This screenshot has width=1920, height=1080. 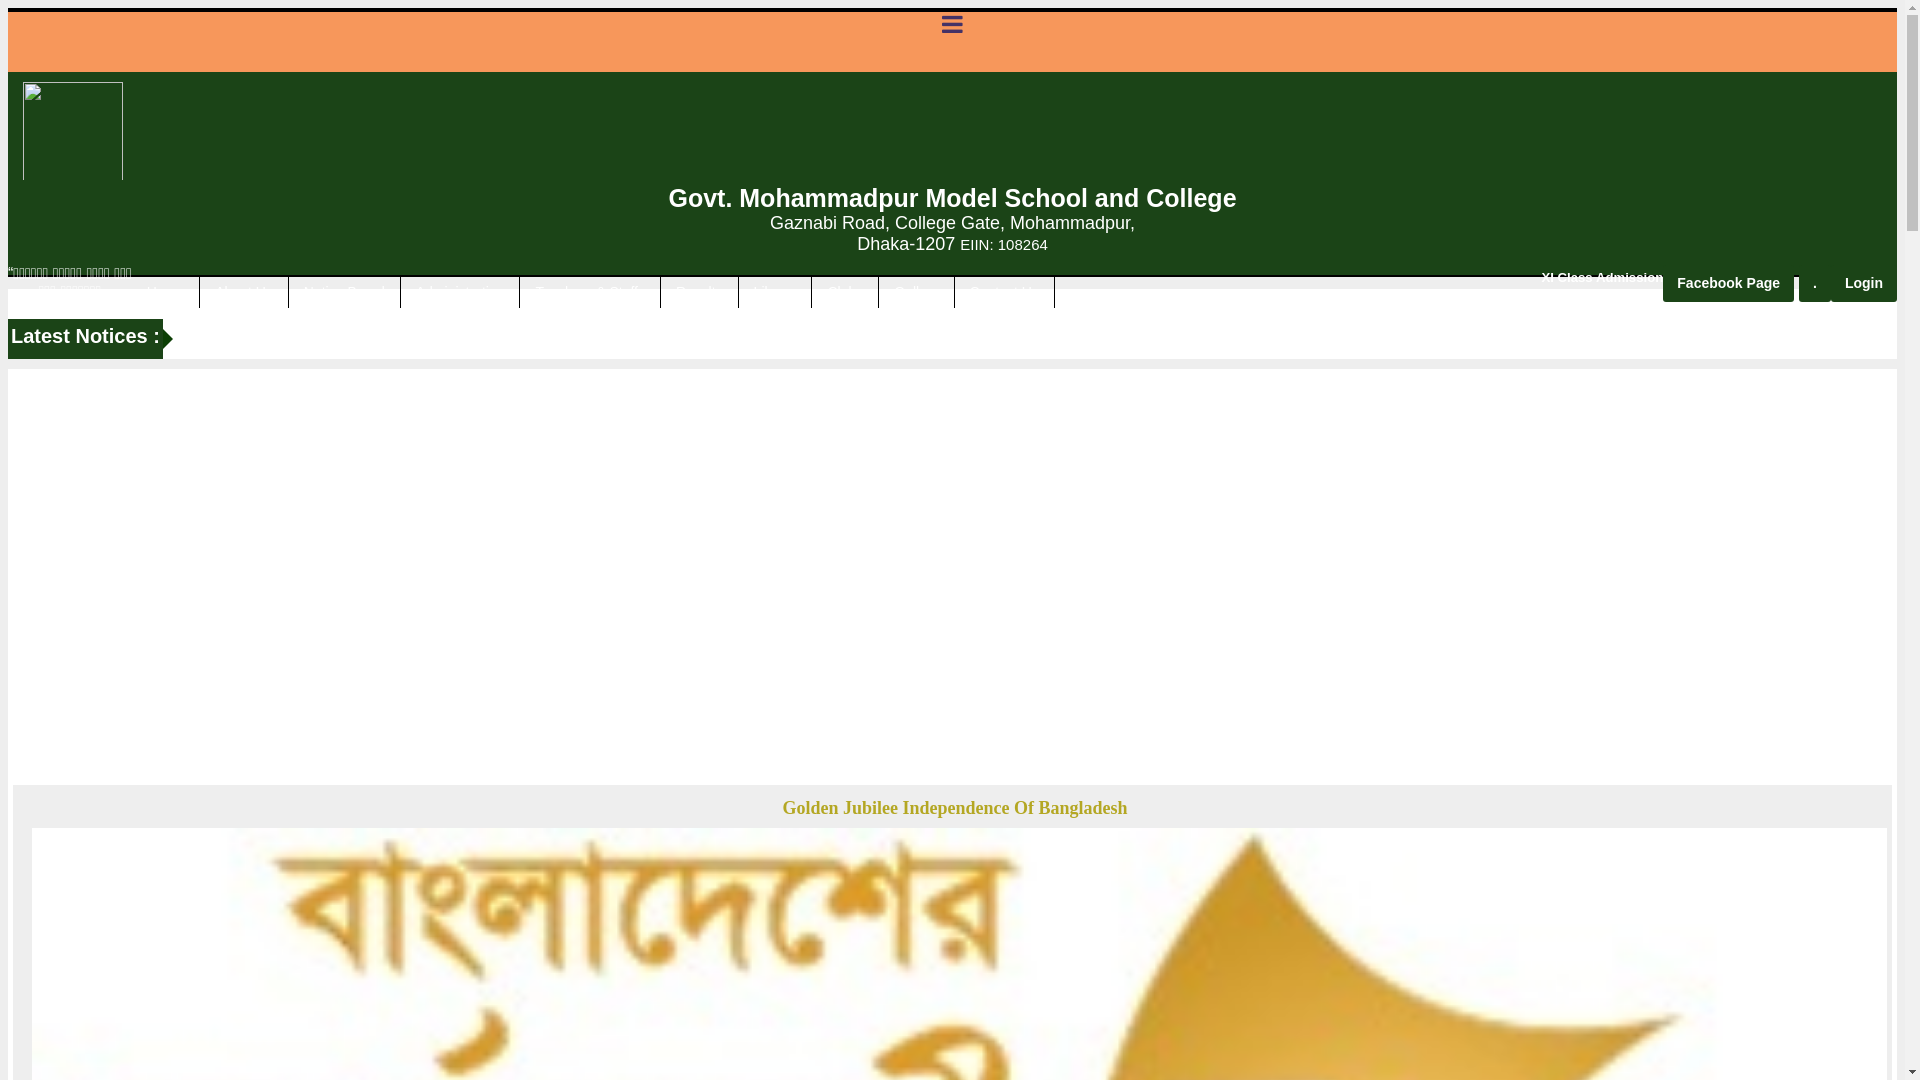 I want to click on About Us, so click(x=244, y=292).